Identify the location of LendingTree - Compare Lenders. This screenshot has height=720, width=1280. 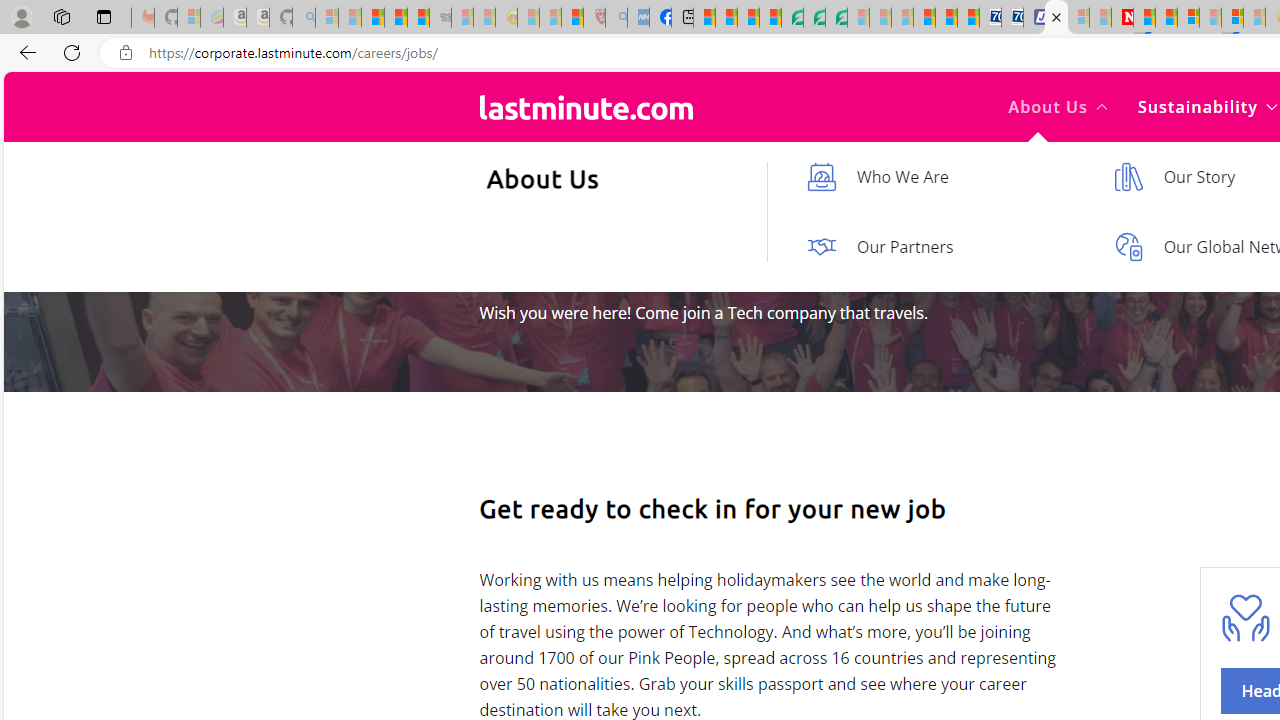
(792, 18).